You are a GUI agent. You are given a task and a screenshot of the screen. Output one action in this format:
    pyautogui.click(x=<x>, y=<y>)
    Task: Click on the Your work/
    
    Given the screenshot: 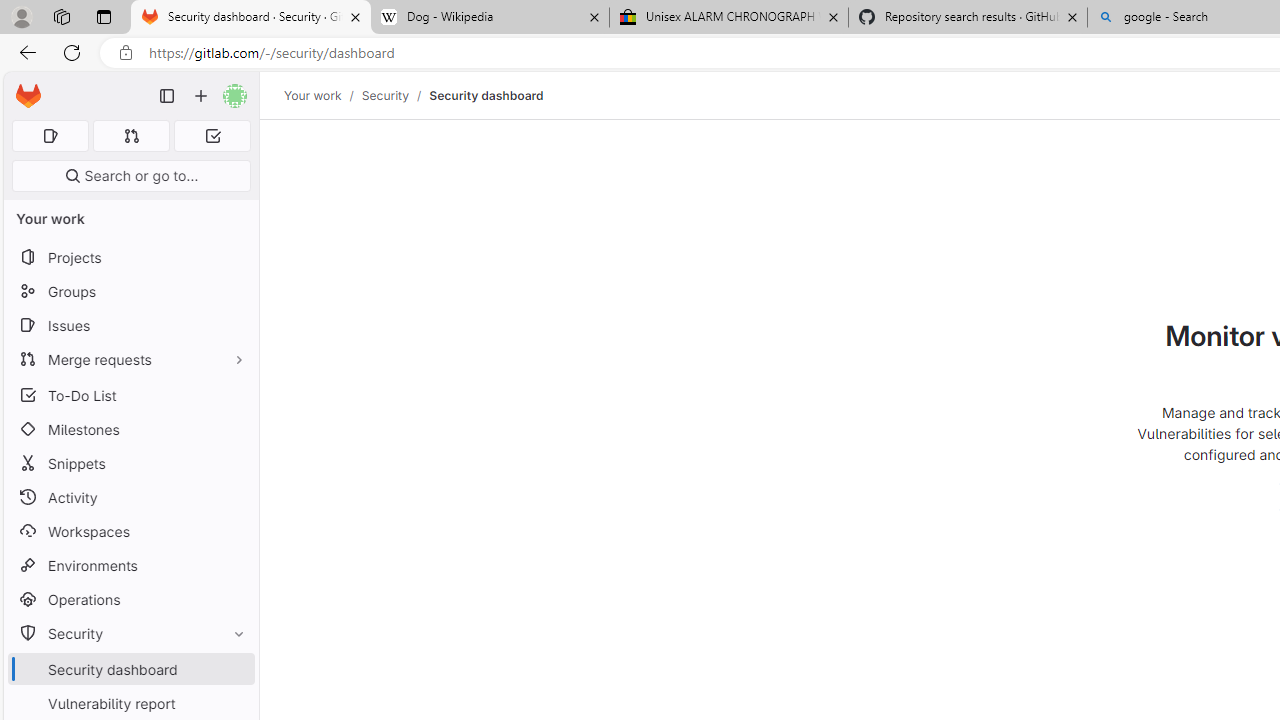 What is the action you would take?
    pyautogui.click(x=323, y=95)
    